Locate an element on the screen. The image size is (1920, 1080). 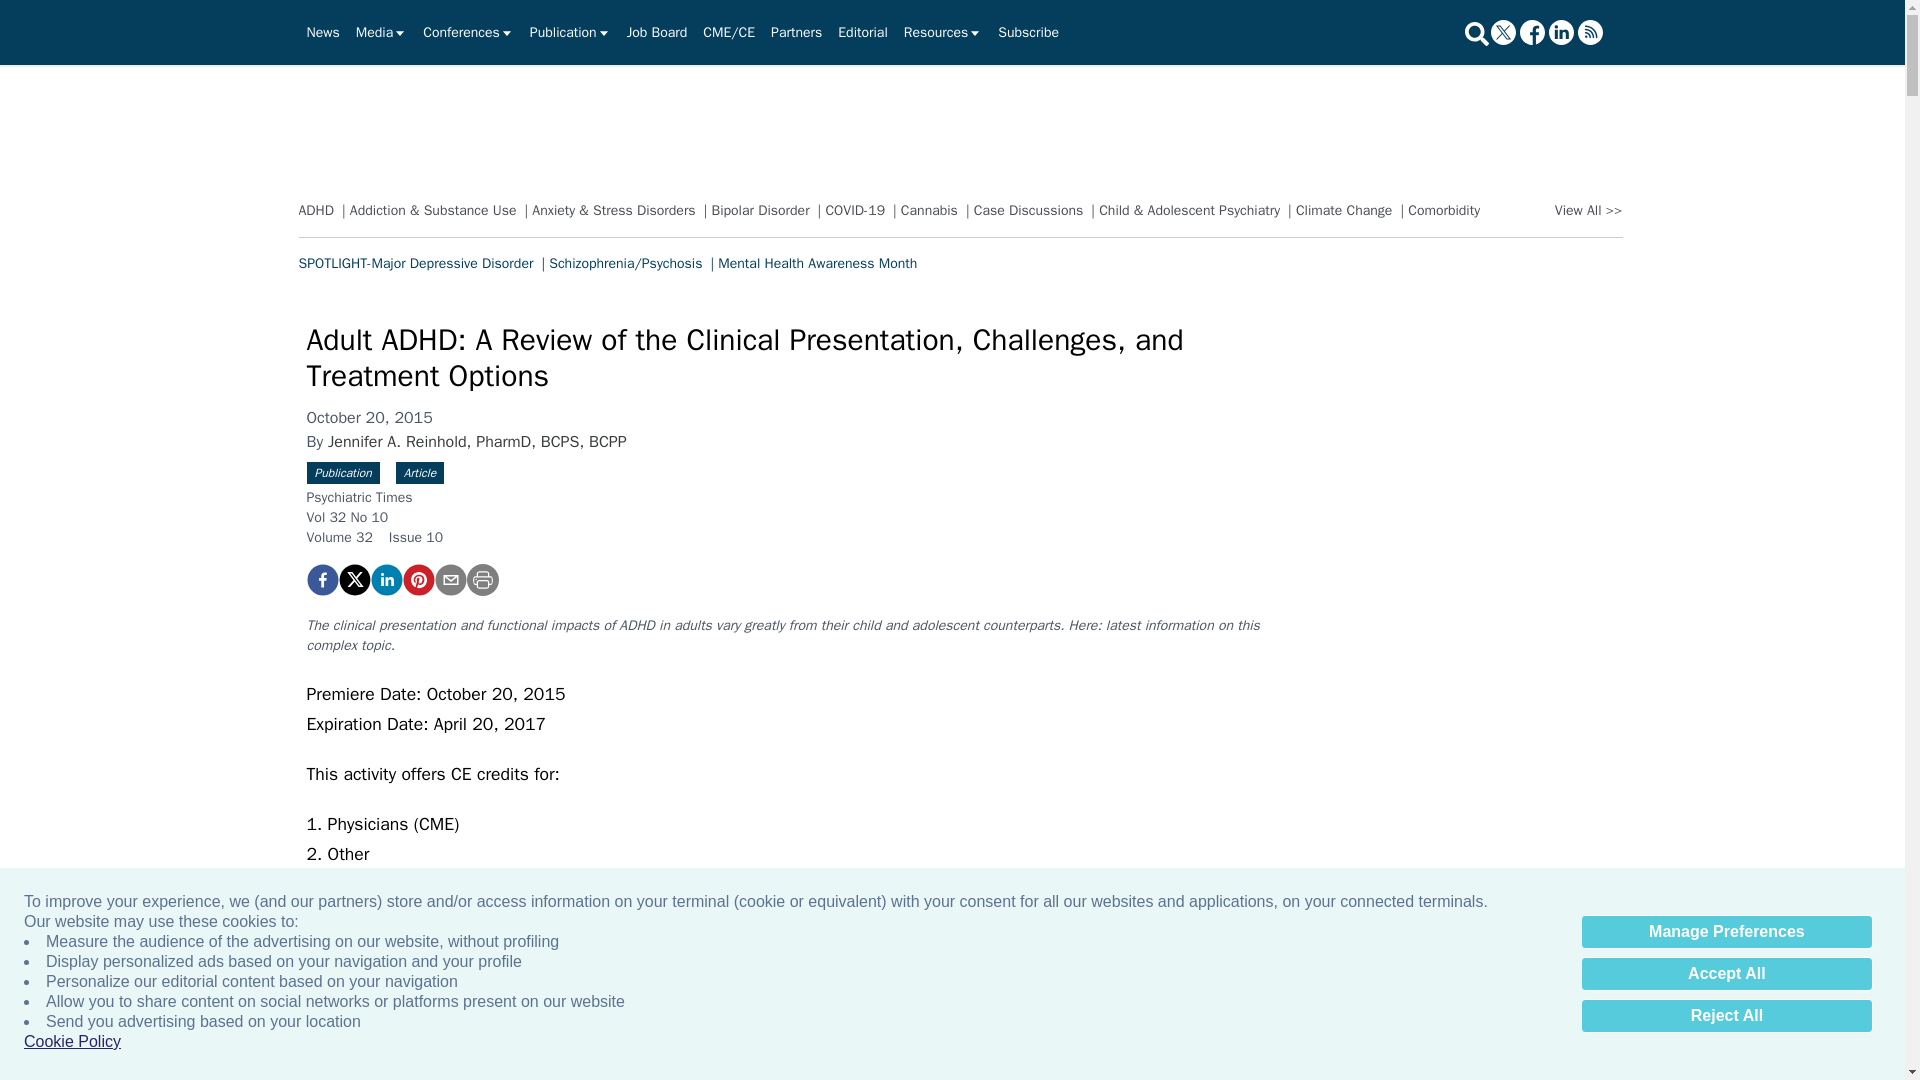
Job Board is located at coordinates (657, 32).